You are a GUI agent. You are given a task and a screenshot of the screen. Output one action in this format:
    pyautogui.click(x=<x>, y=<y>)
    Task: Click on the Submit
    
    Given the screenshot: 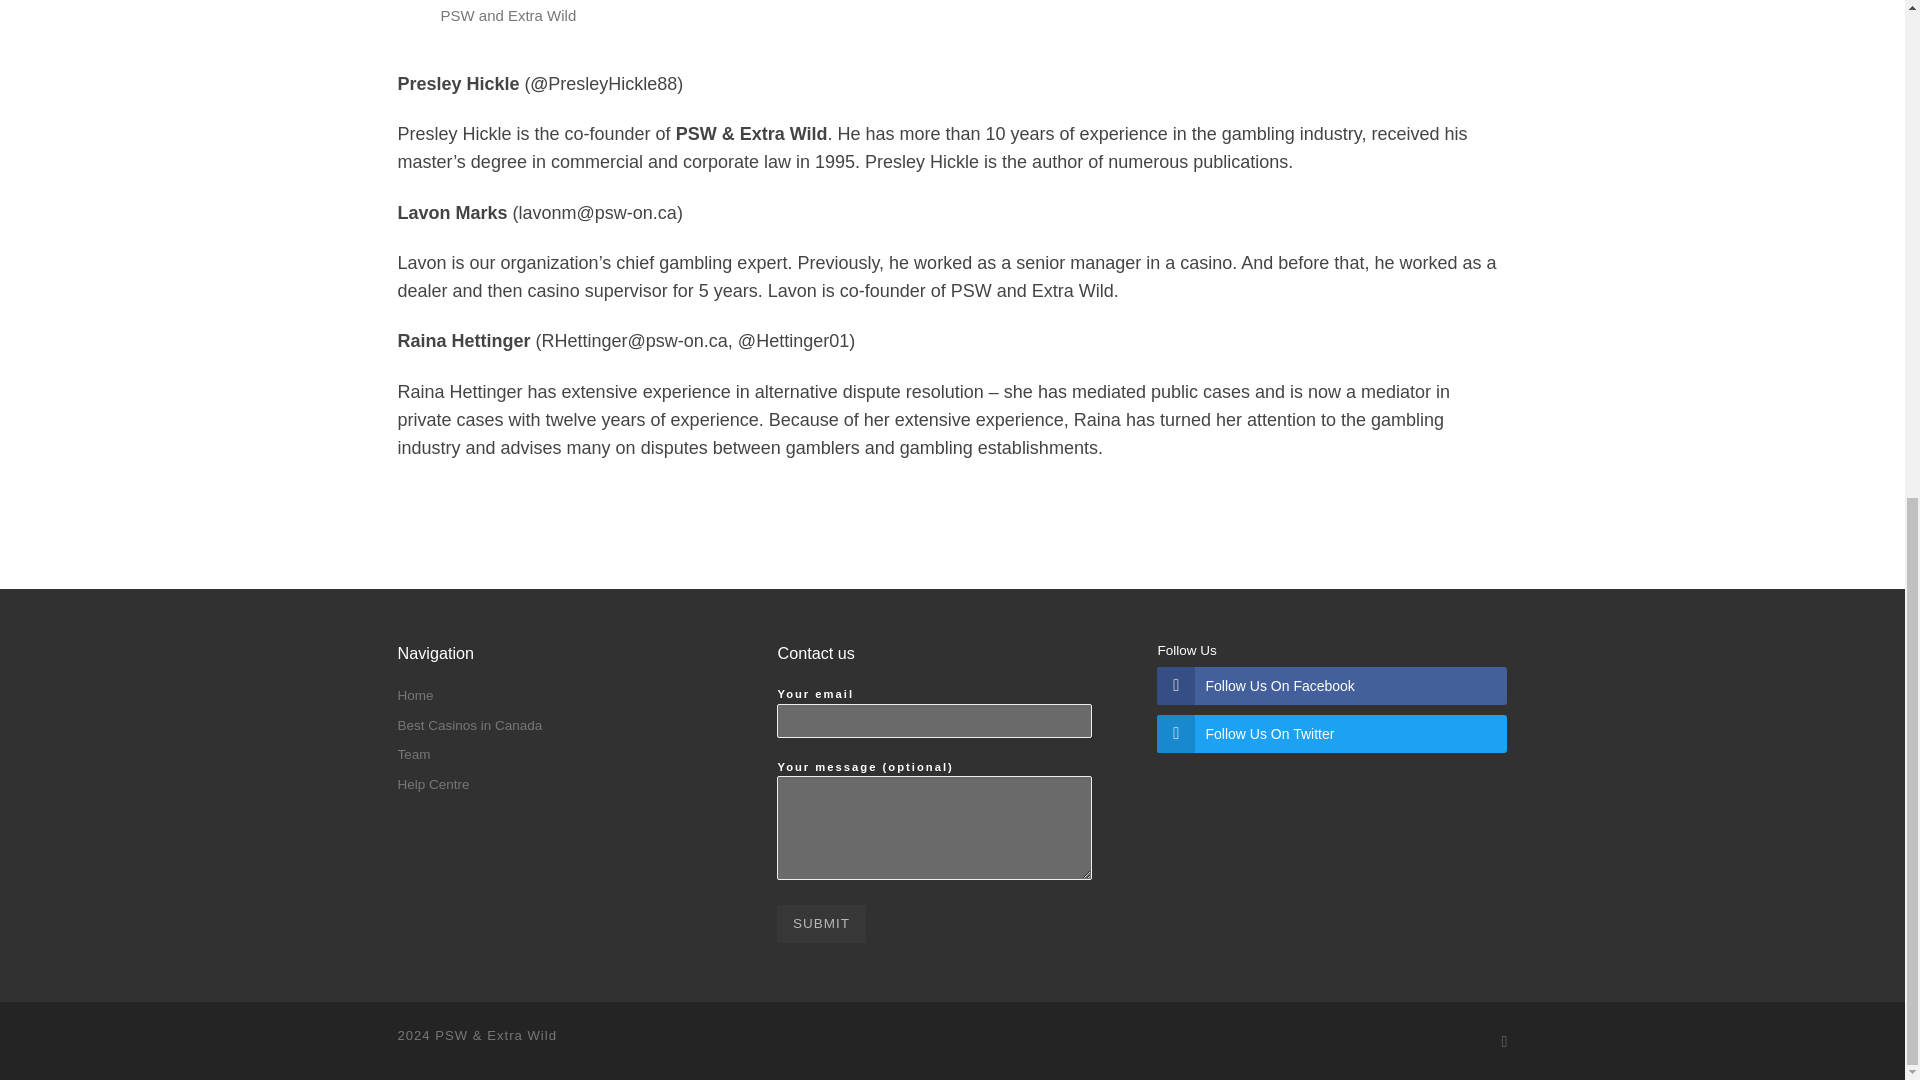 What is the action you would take?
    pyautogui.click(x=821, y=924)
    